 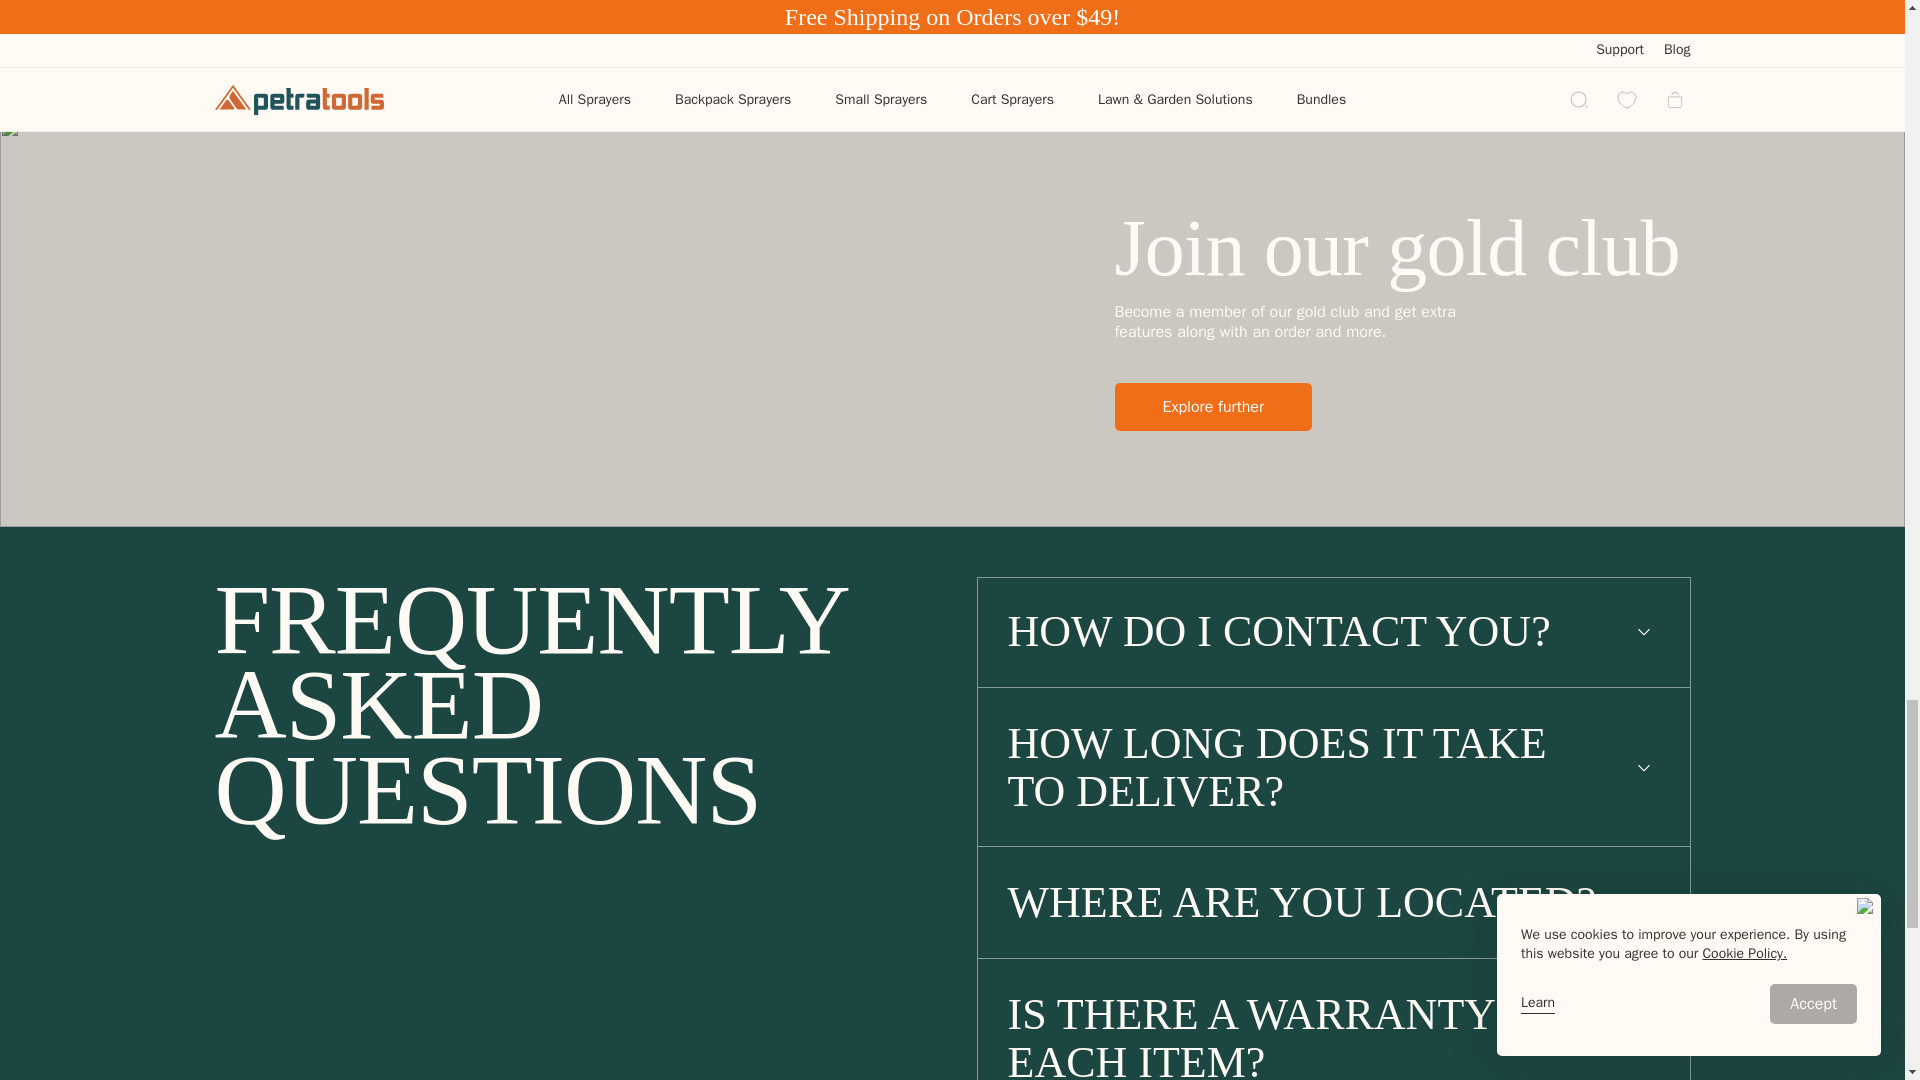 I want to click on Explore further, so click(x=1212, y=406).